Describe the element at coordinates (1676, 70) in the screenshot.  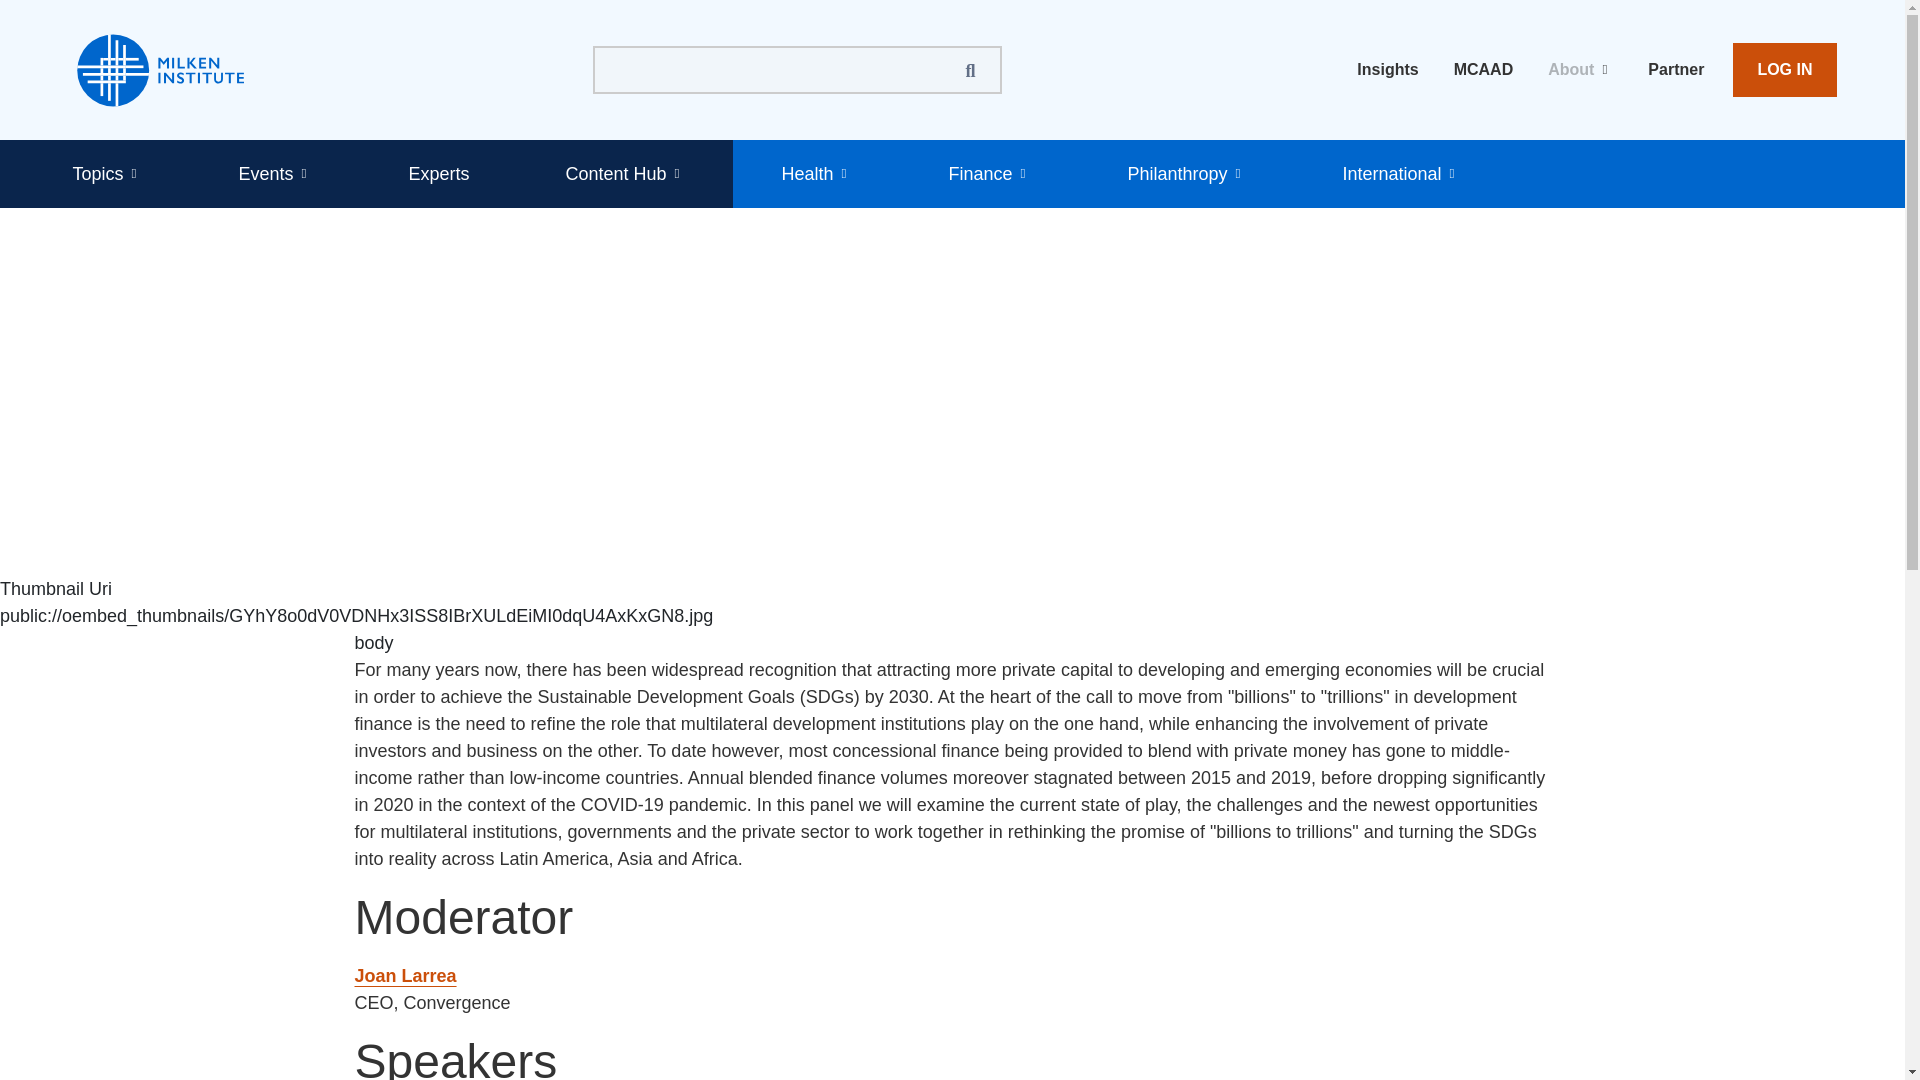
I see `Partner` at that location.